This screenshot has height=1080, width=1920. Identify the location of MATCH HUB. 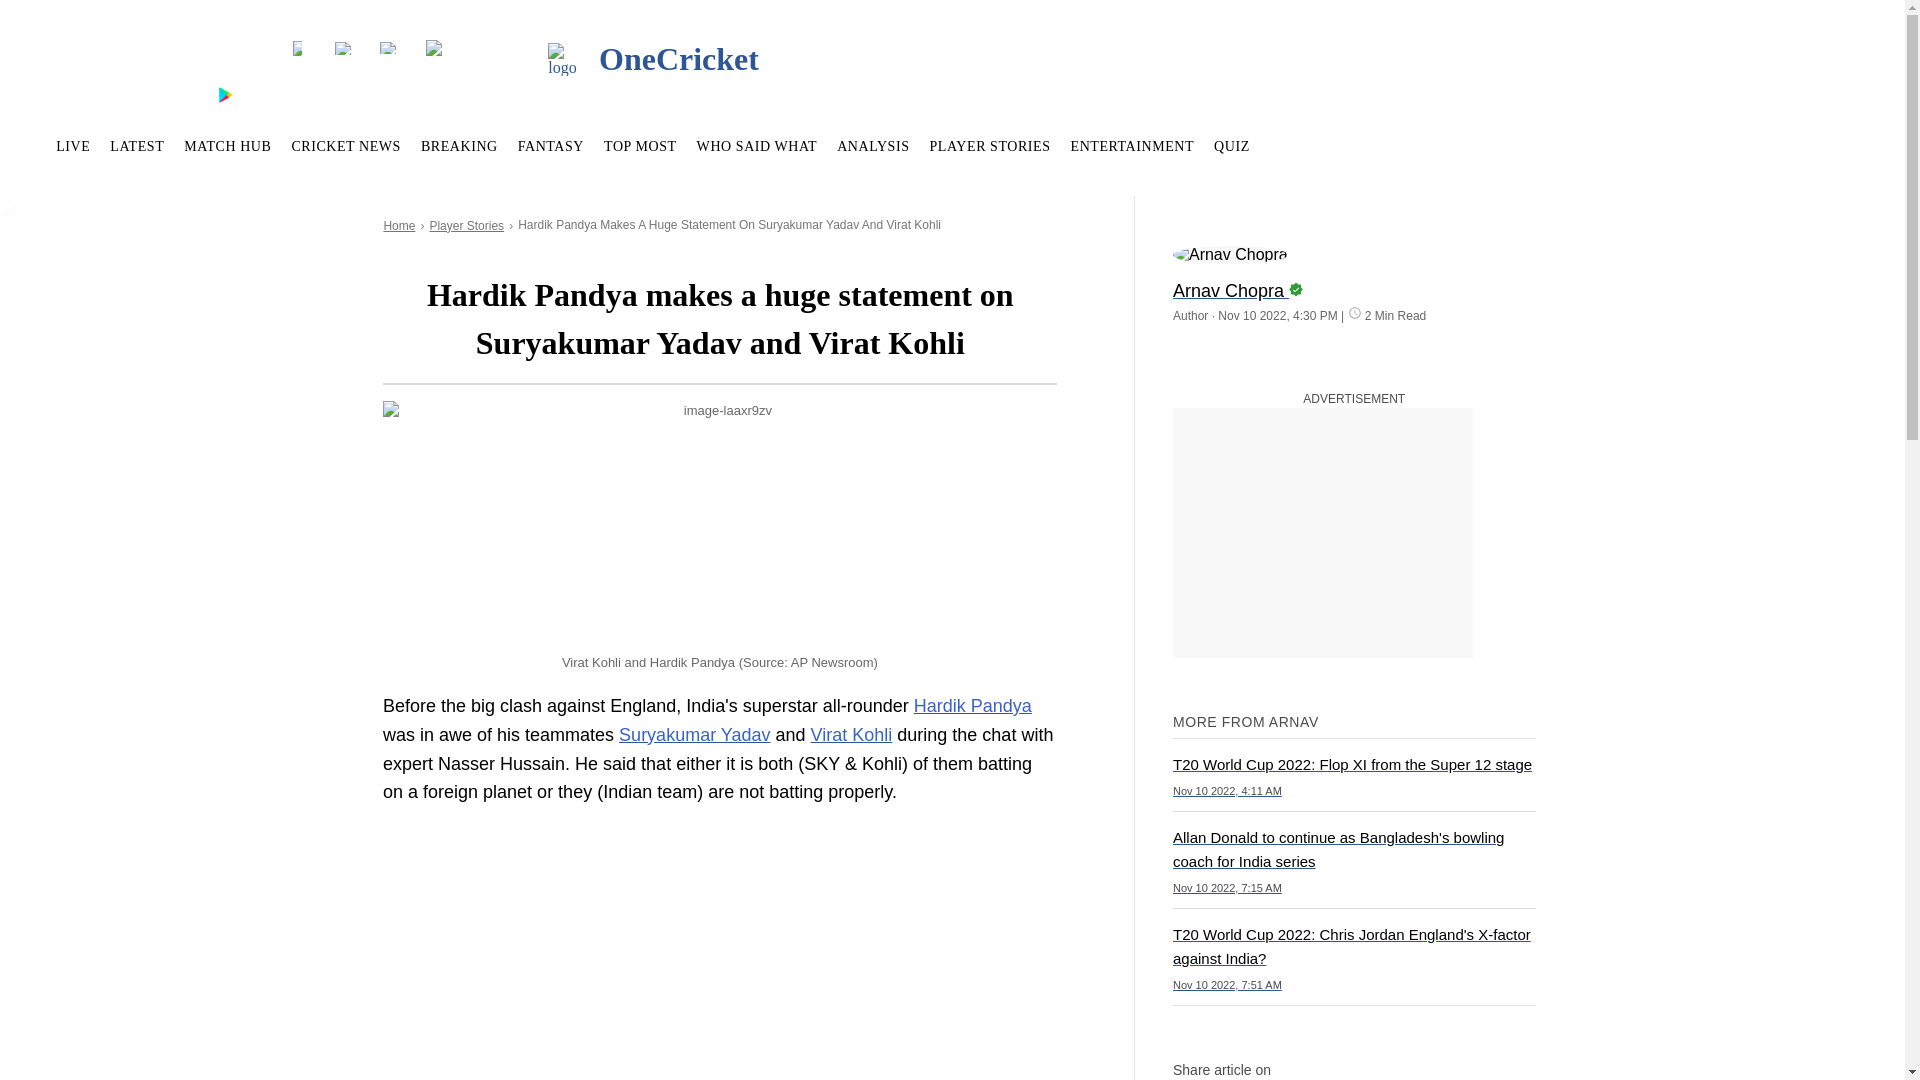
(227, 146).